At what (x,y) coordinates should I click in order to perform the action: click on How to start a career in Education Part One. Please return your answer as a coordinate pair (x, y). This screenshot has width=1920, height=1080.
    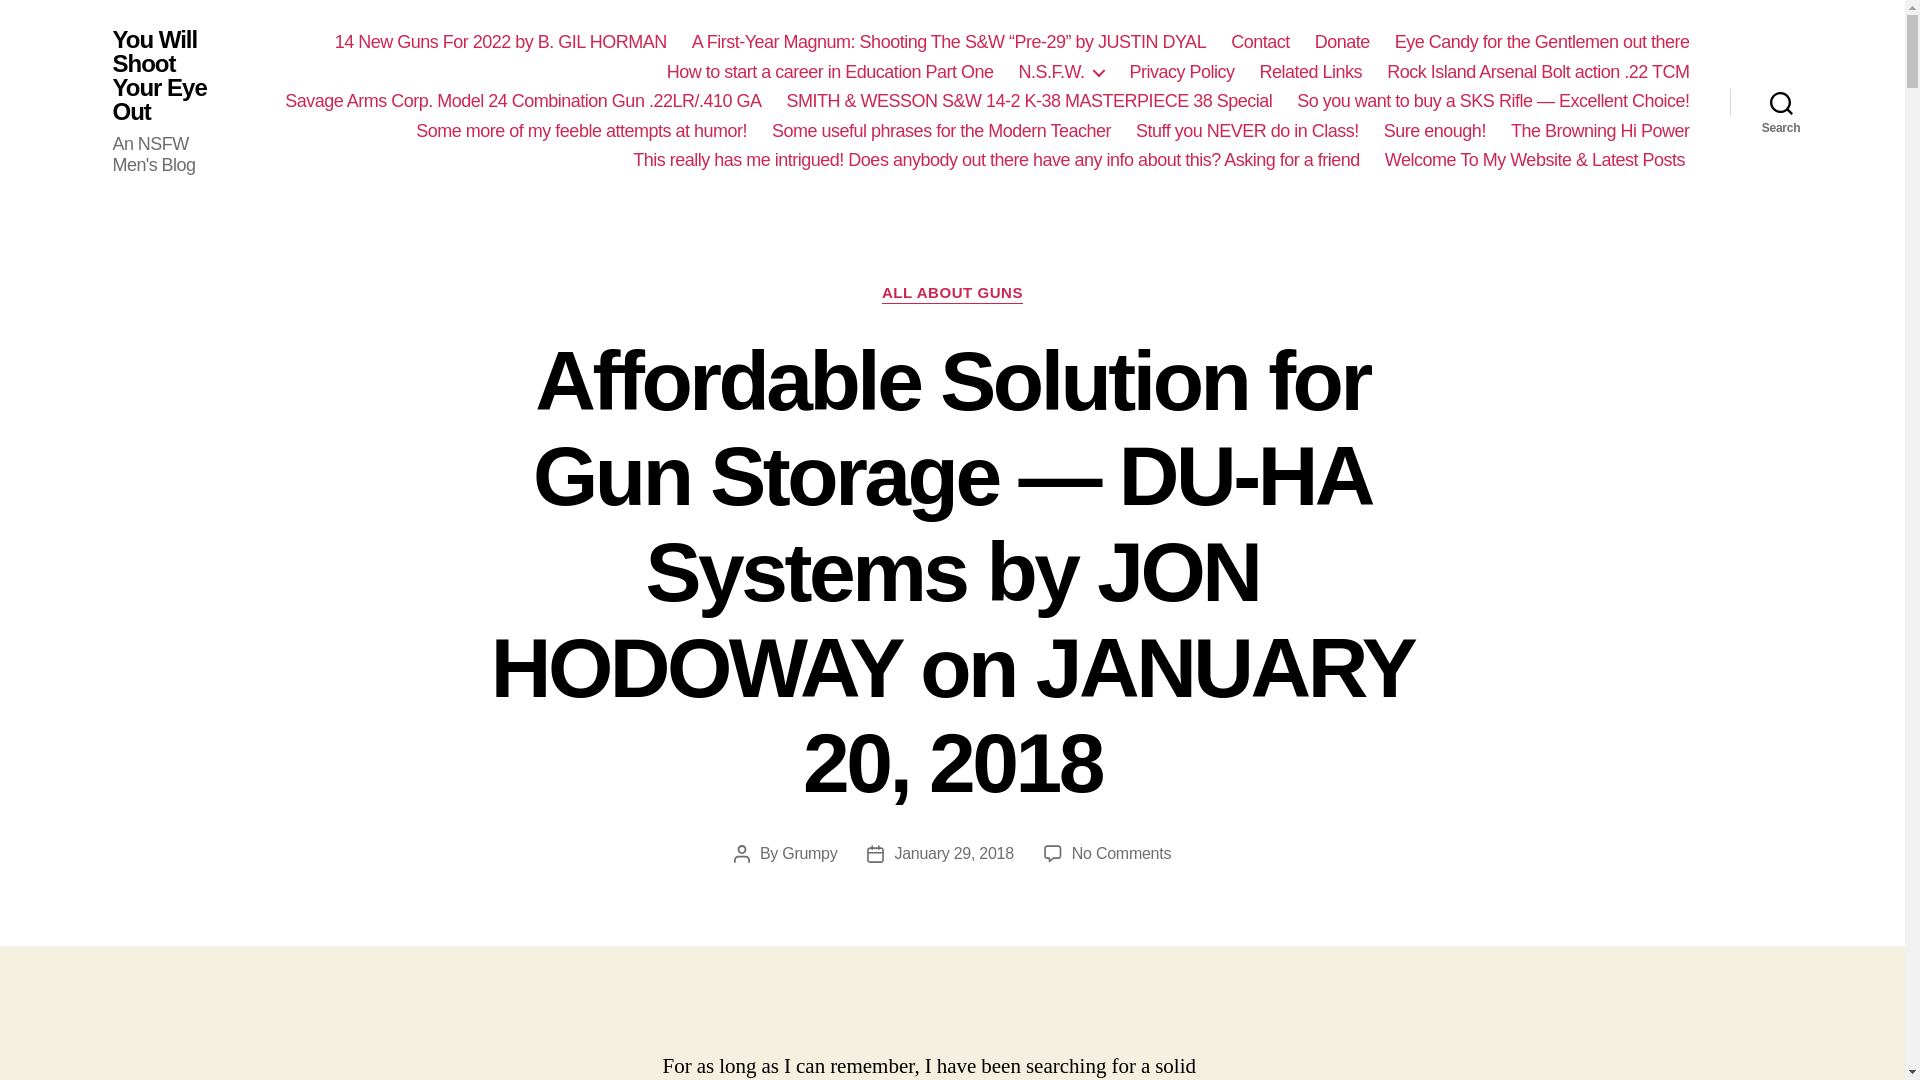
    Looking at the image, I should click on (830, 72).